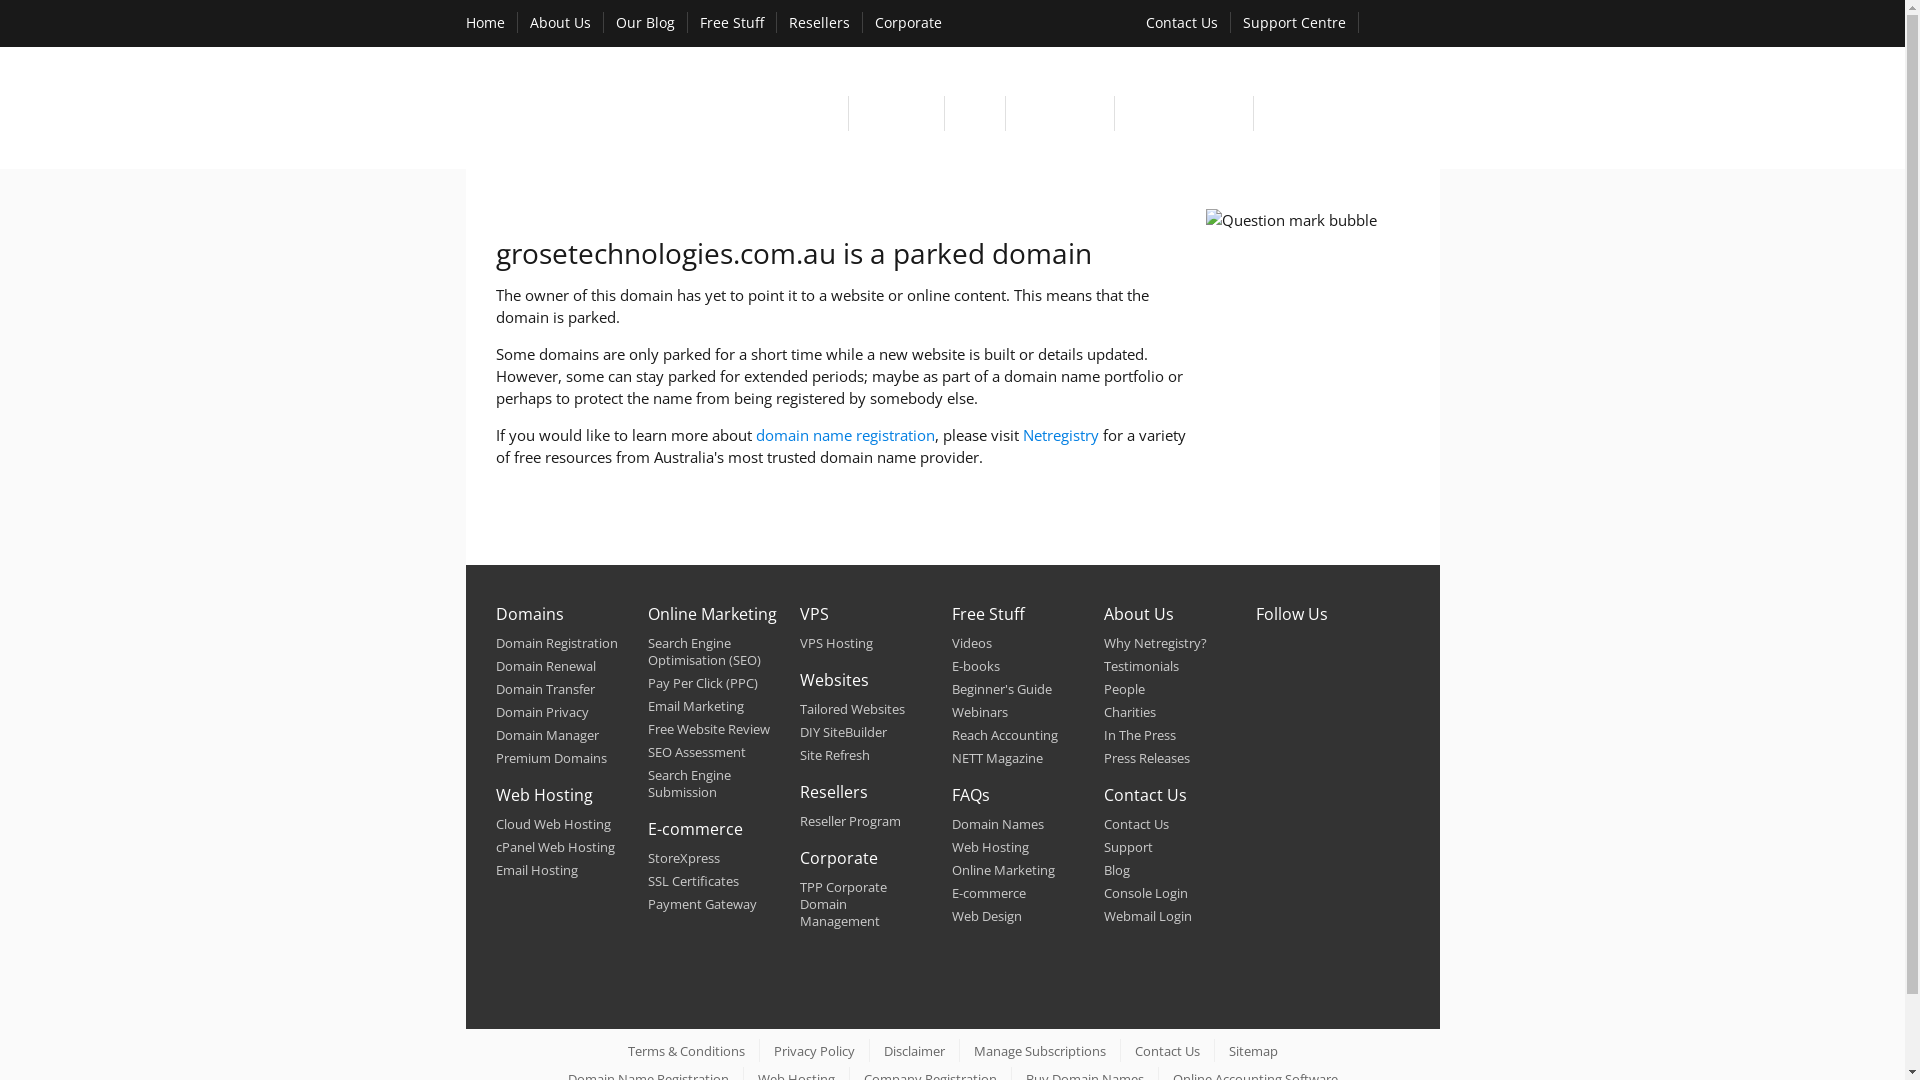 This screenshot has height=1080, width=1920. Describe the element at coordinates (1130, 712) in the screenshot. I see `Charities` at that location.